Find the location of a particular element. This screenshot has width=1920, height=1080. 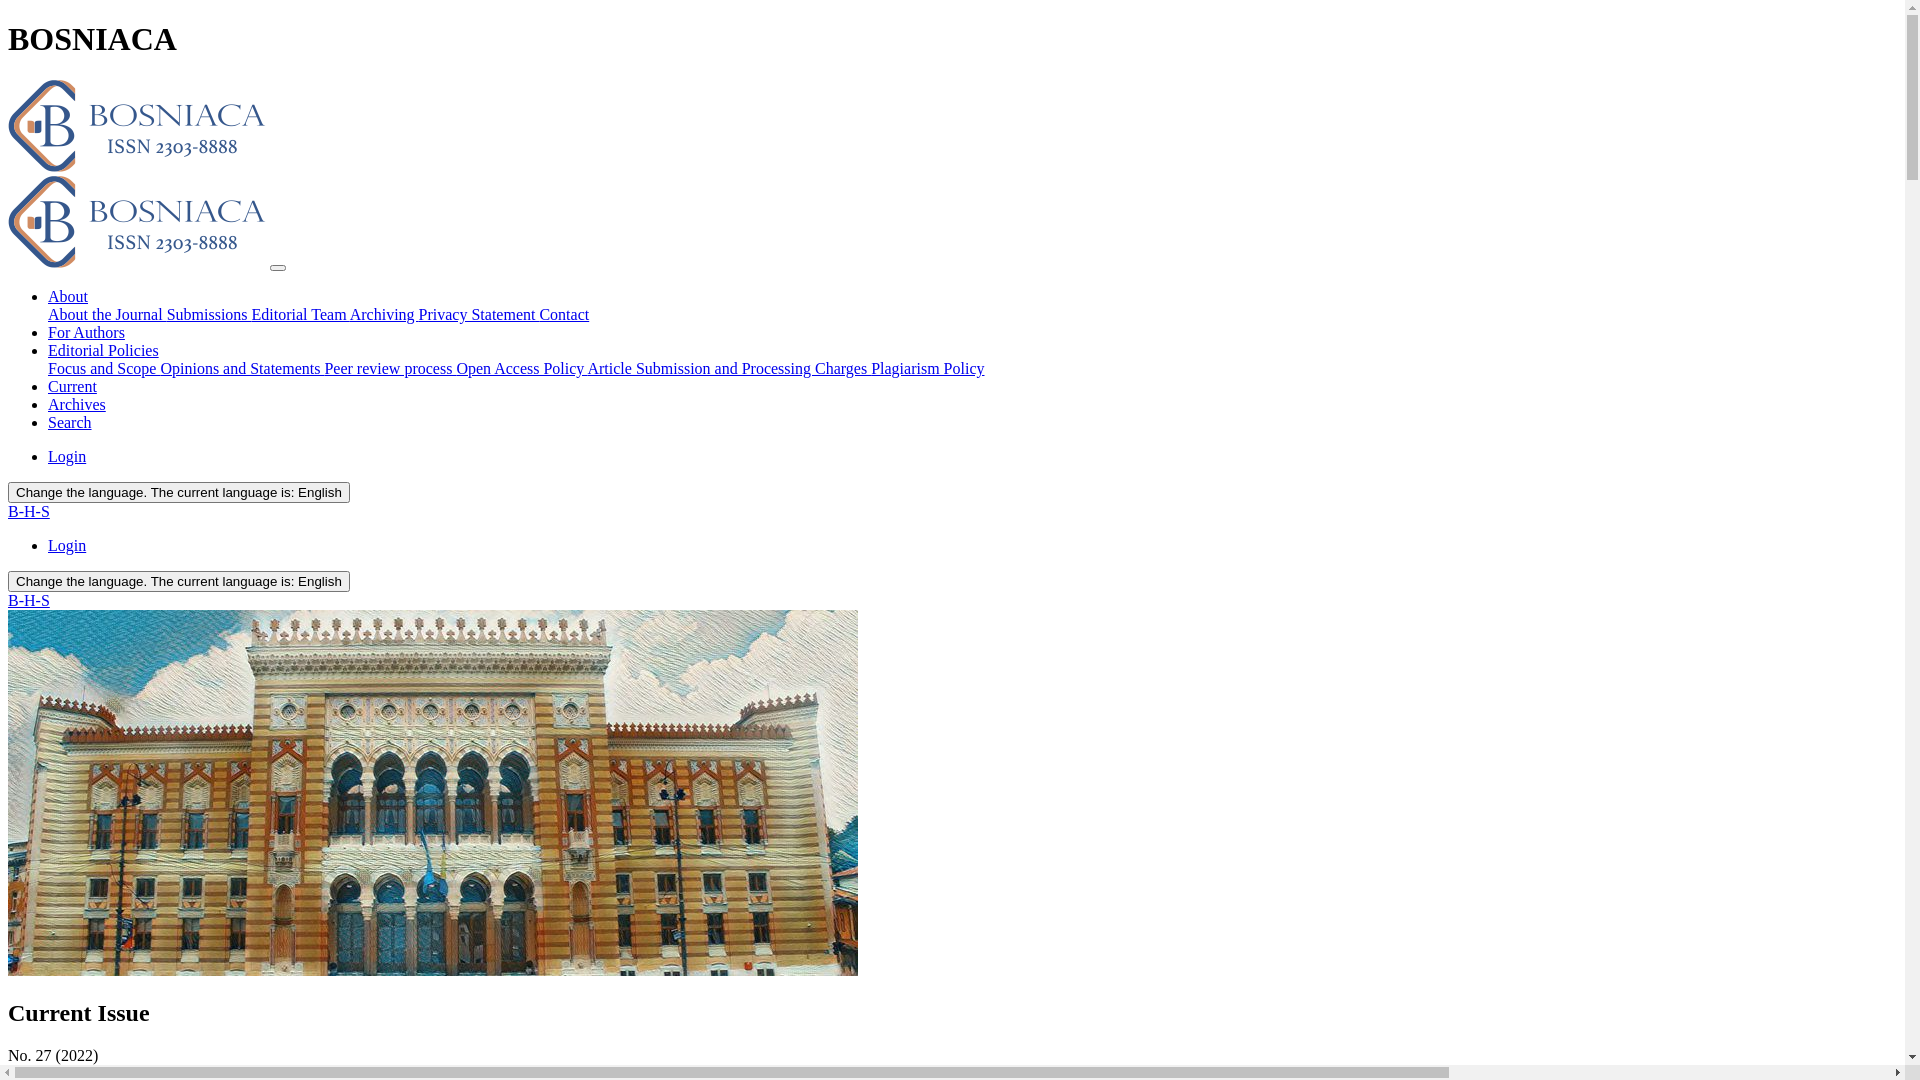

B-H-S is located at coordinates (29, 512).